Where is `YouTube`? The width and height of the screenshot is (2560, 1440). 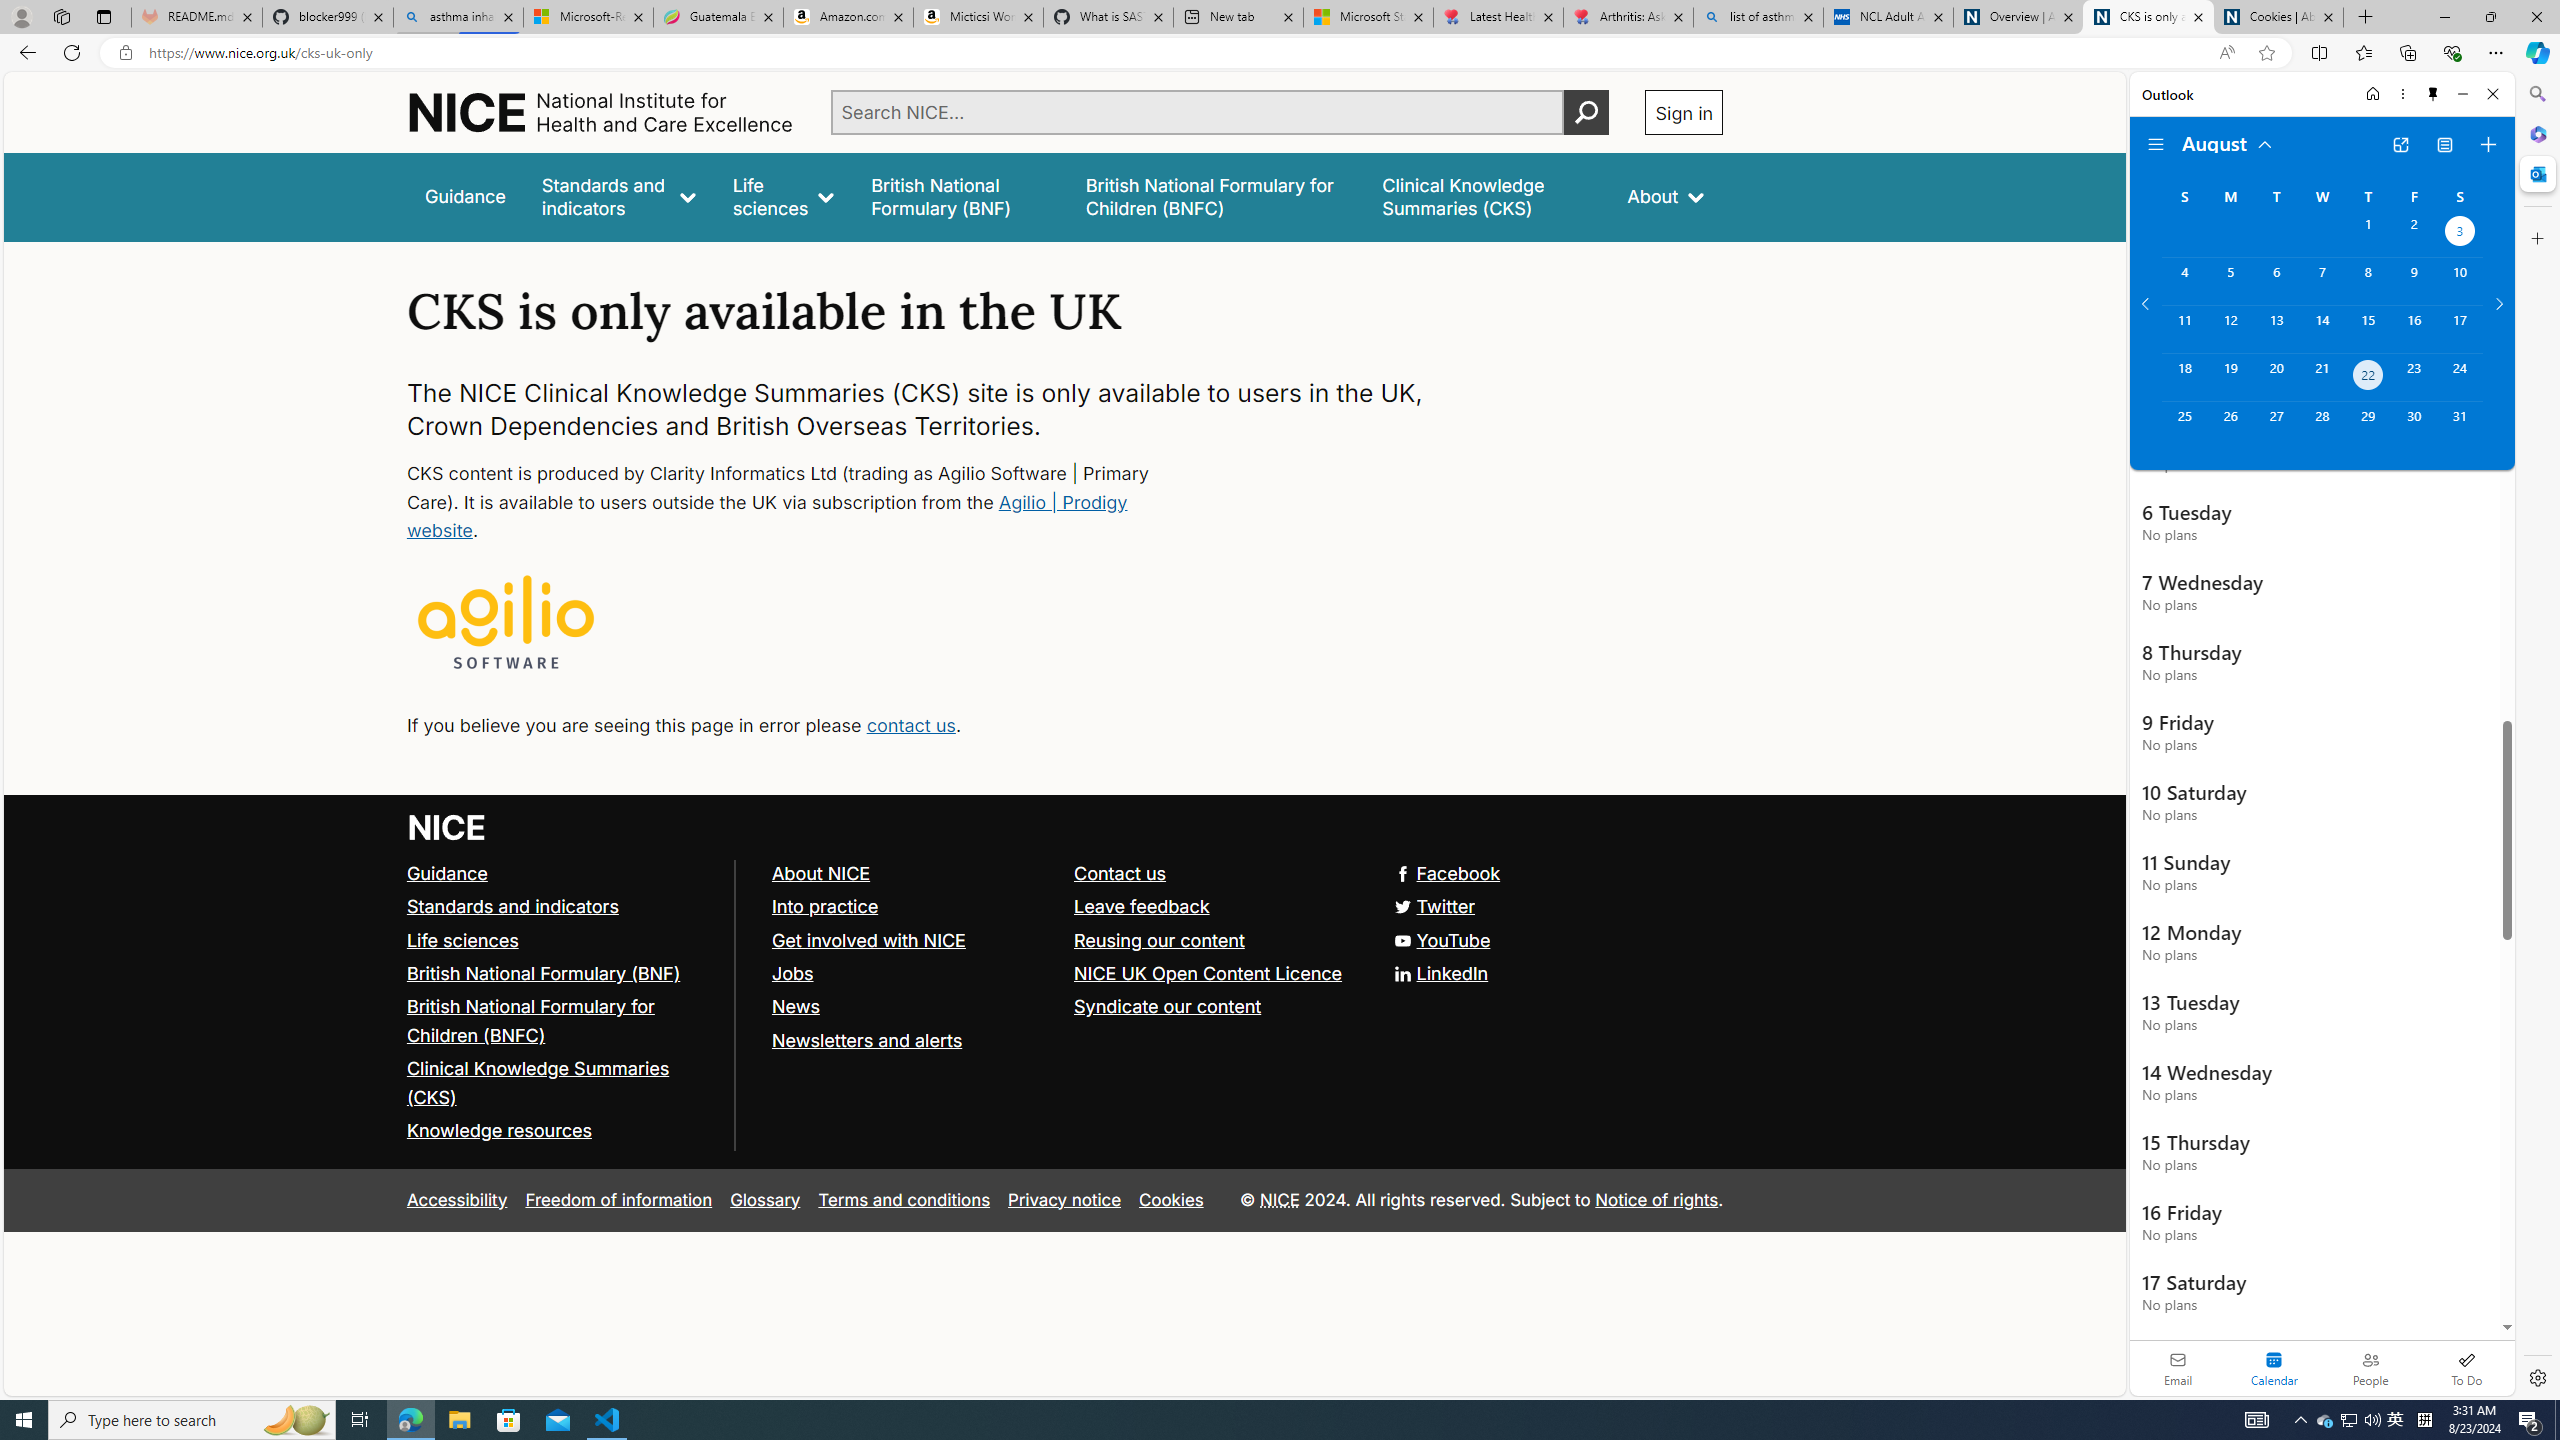 YouTube is located at coordinates (1442, 939).